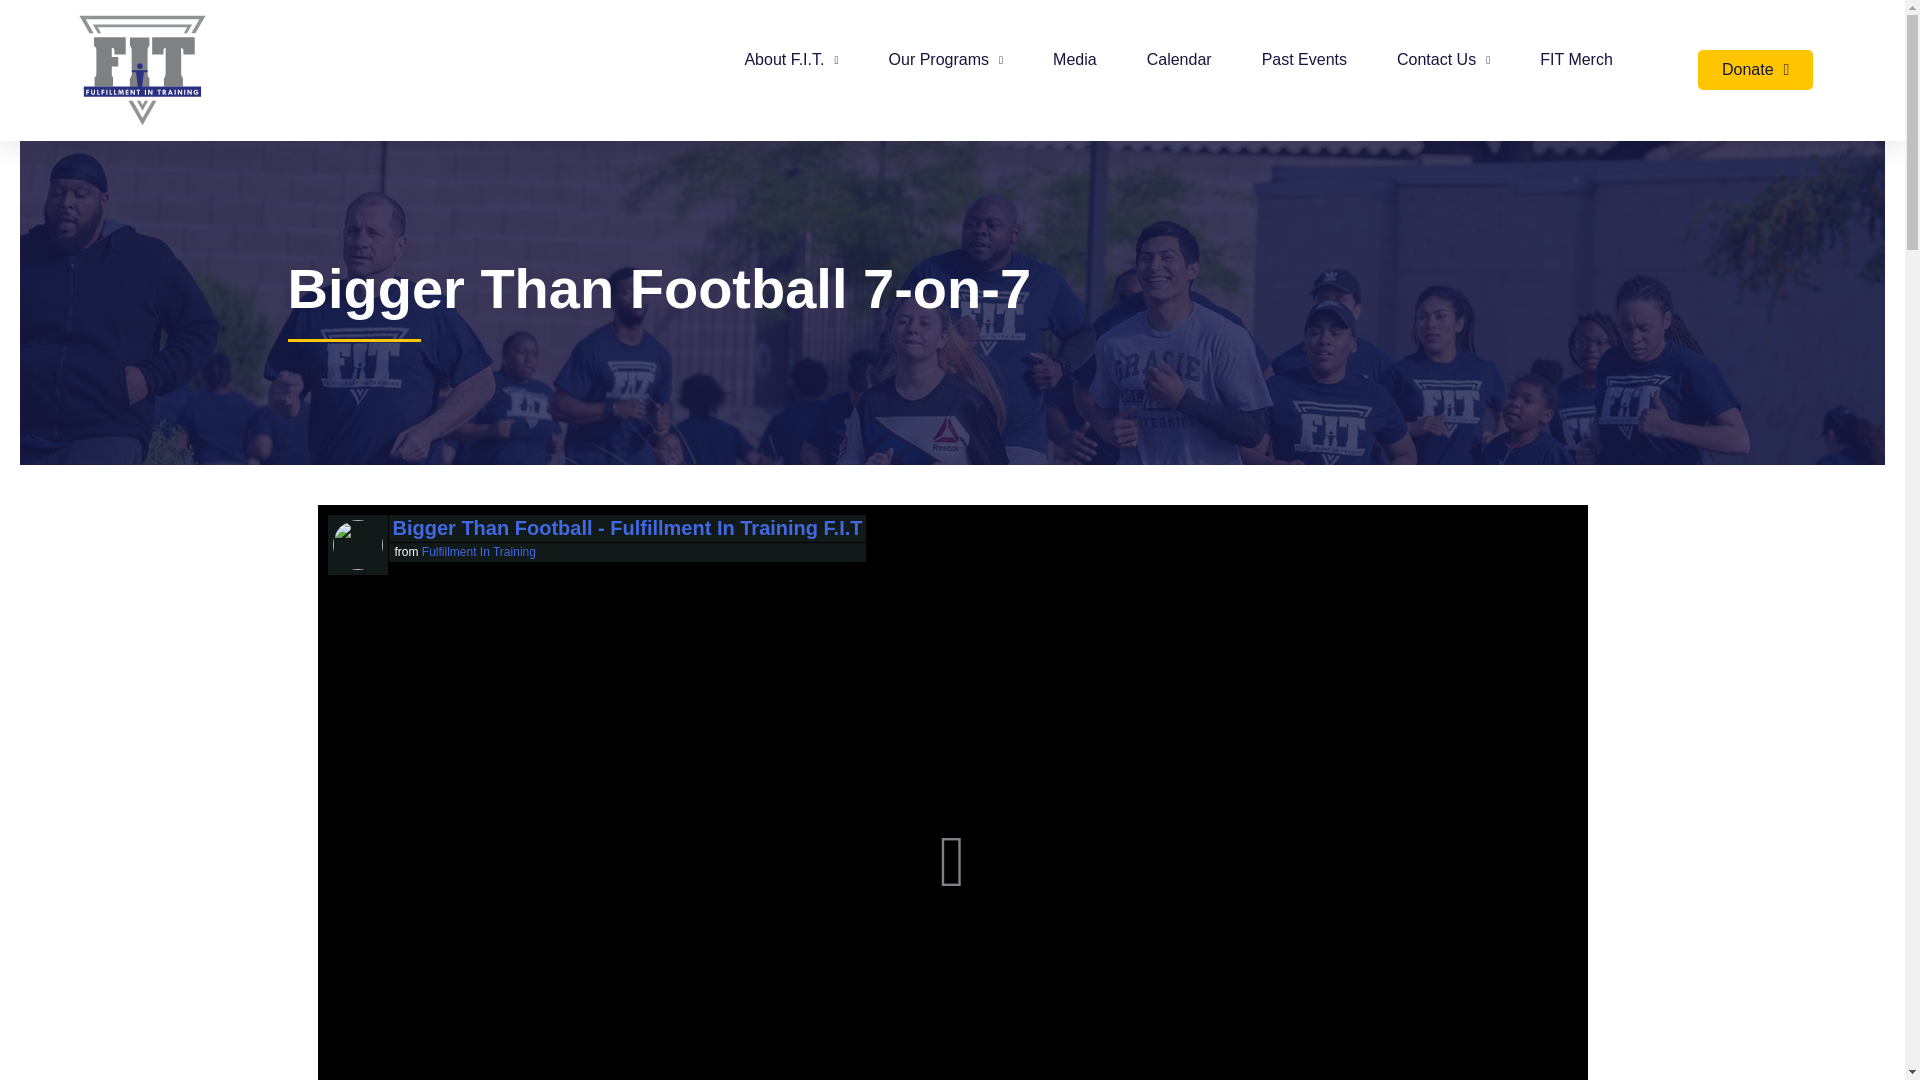 This screenshot has height=1080, width=1920. Describe the element at coordinates (790, 60) in the screenshot. I see `About F.I.T.` at that location.